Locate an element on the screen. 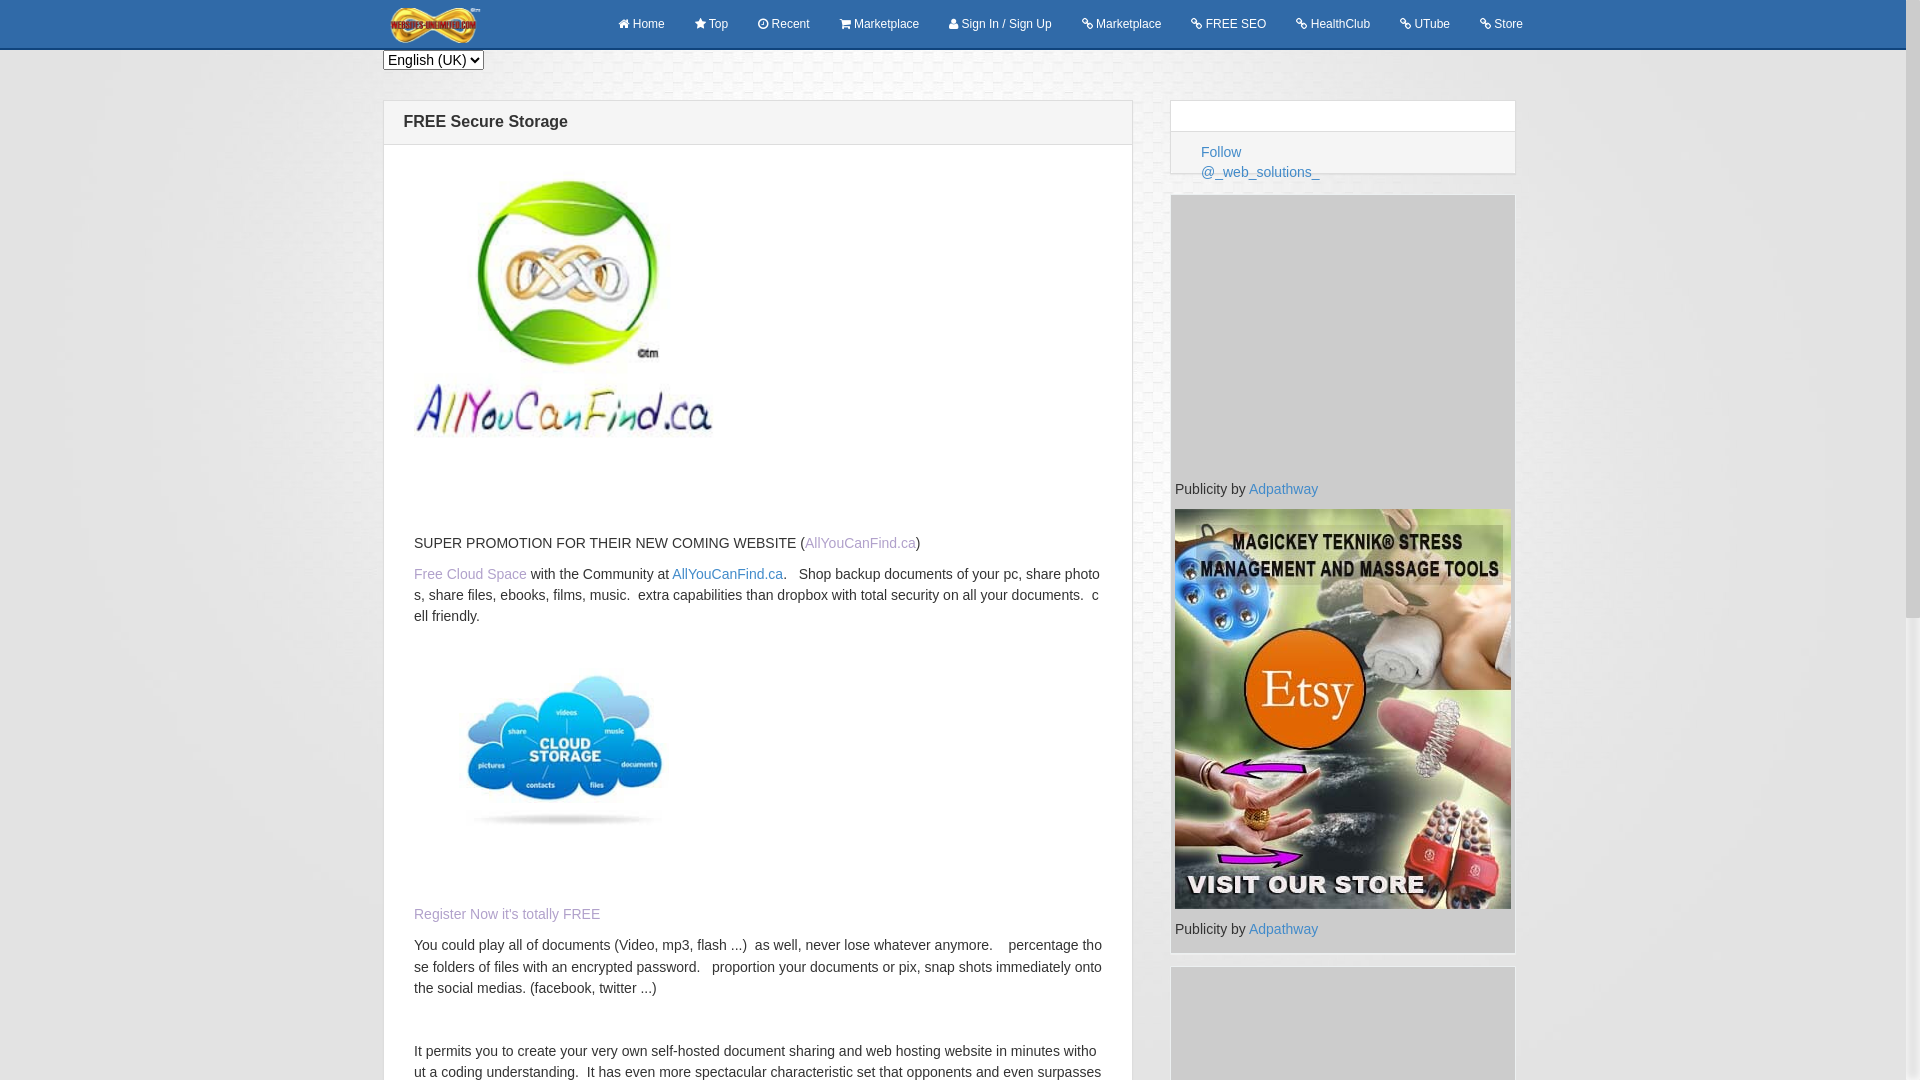 This screenshot has height=1080, width=1920. Store is located at coordinates (1502, 24).